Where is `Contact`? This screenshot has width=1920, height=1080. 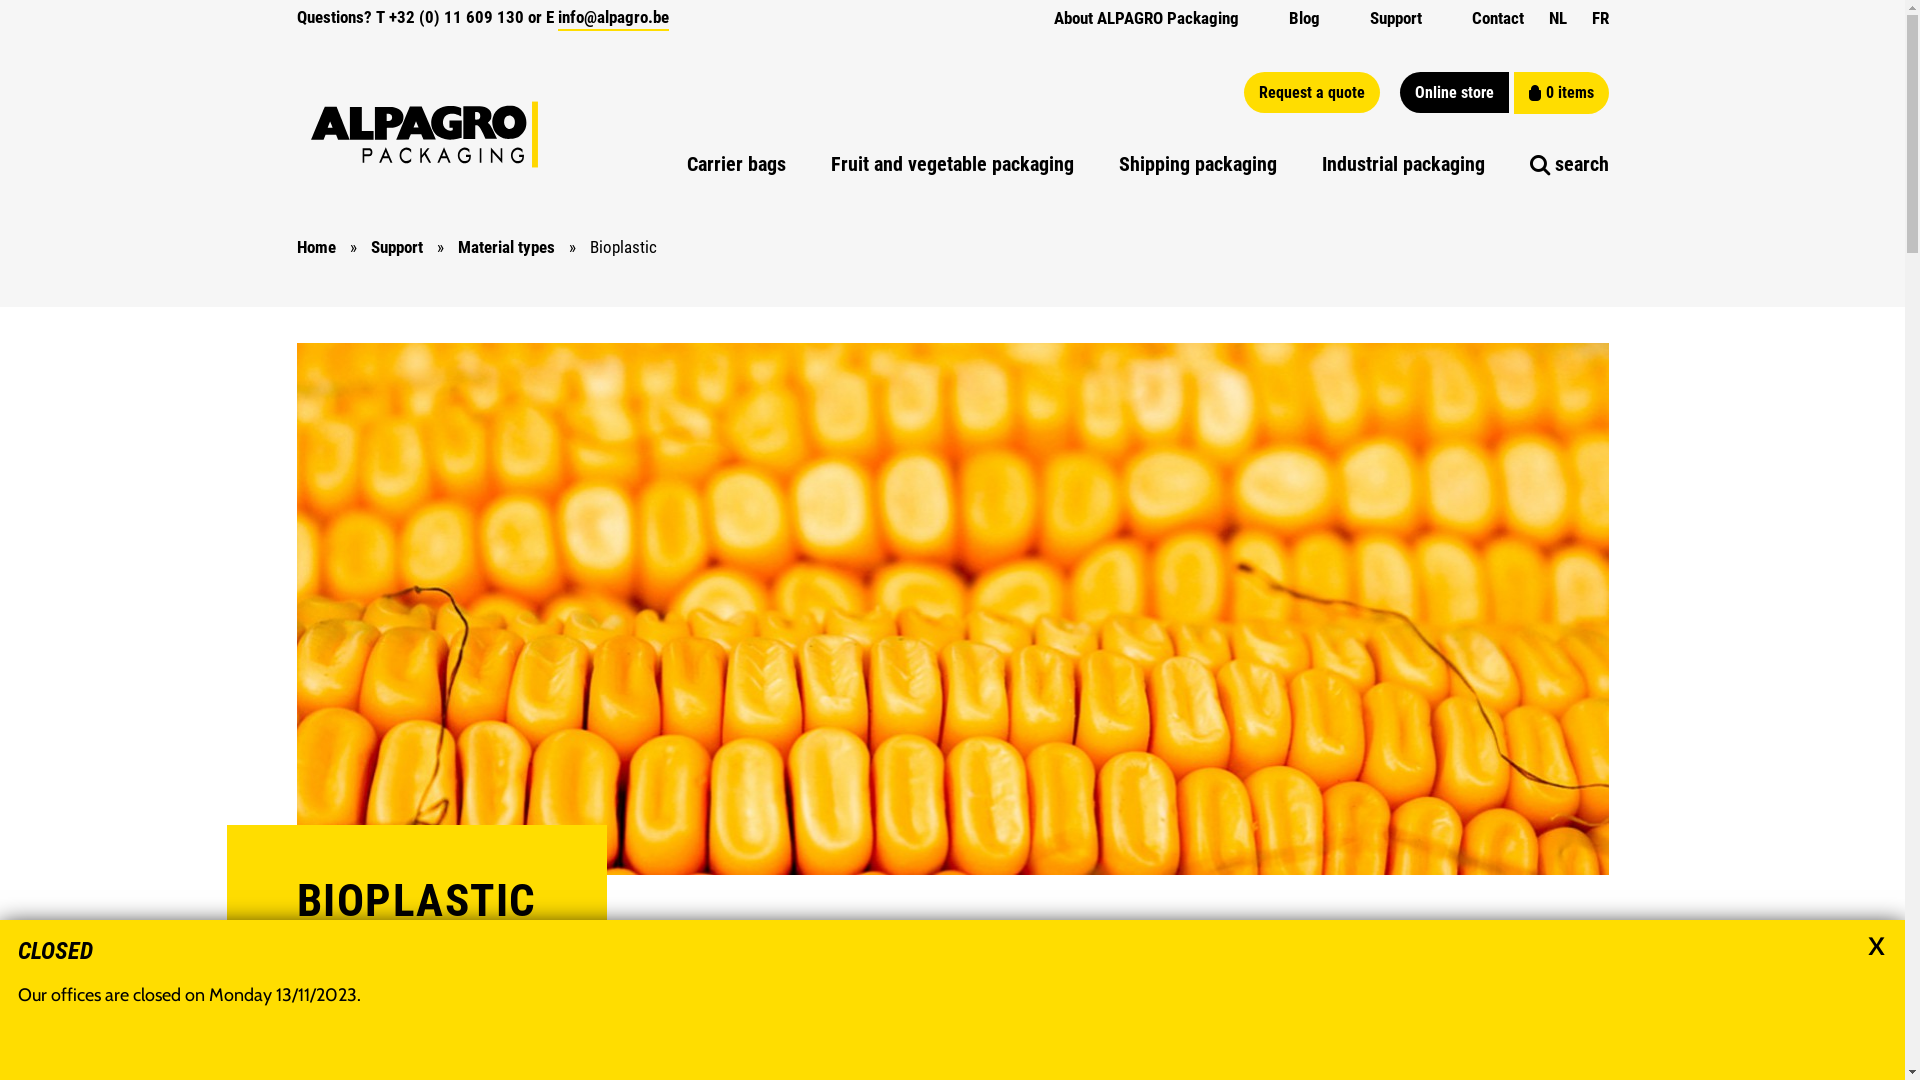 Contact is located at coordinates (1498, 18).